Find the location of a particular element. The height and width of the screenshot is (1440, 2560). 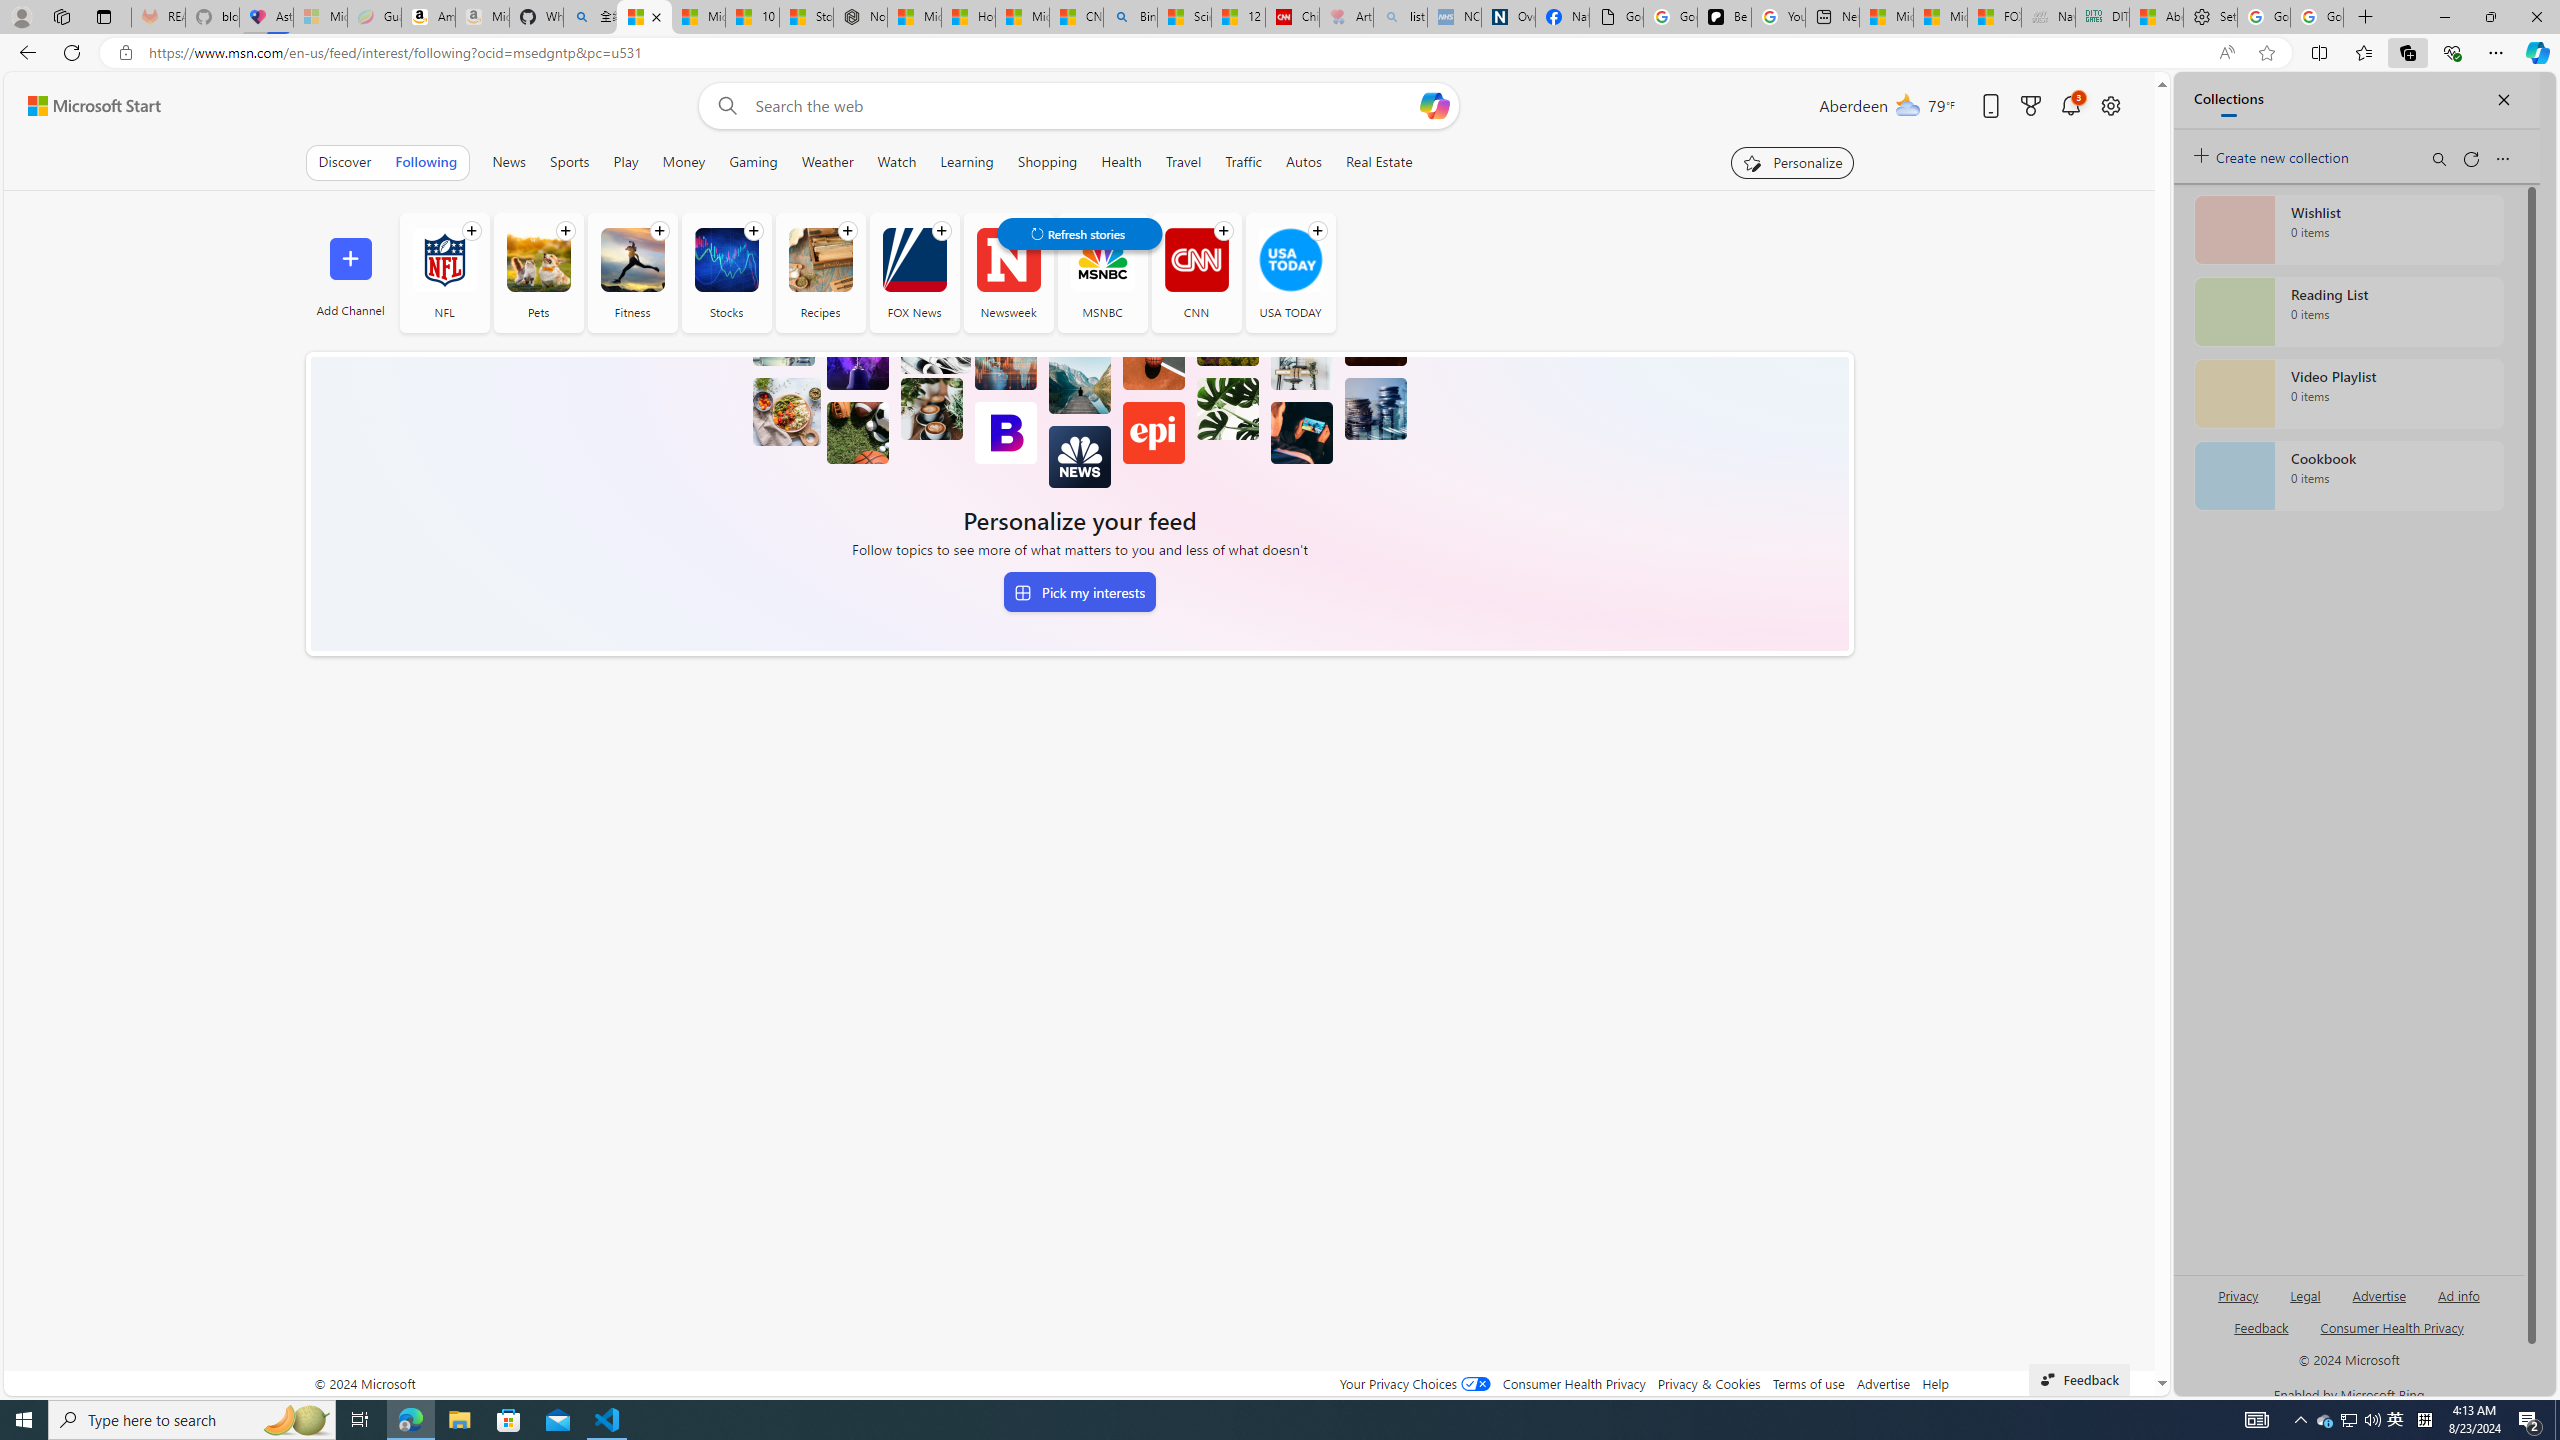

Bing is located at coordinates (1130, 17).